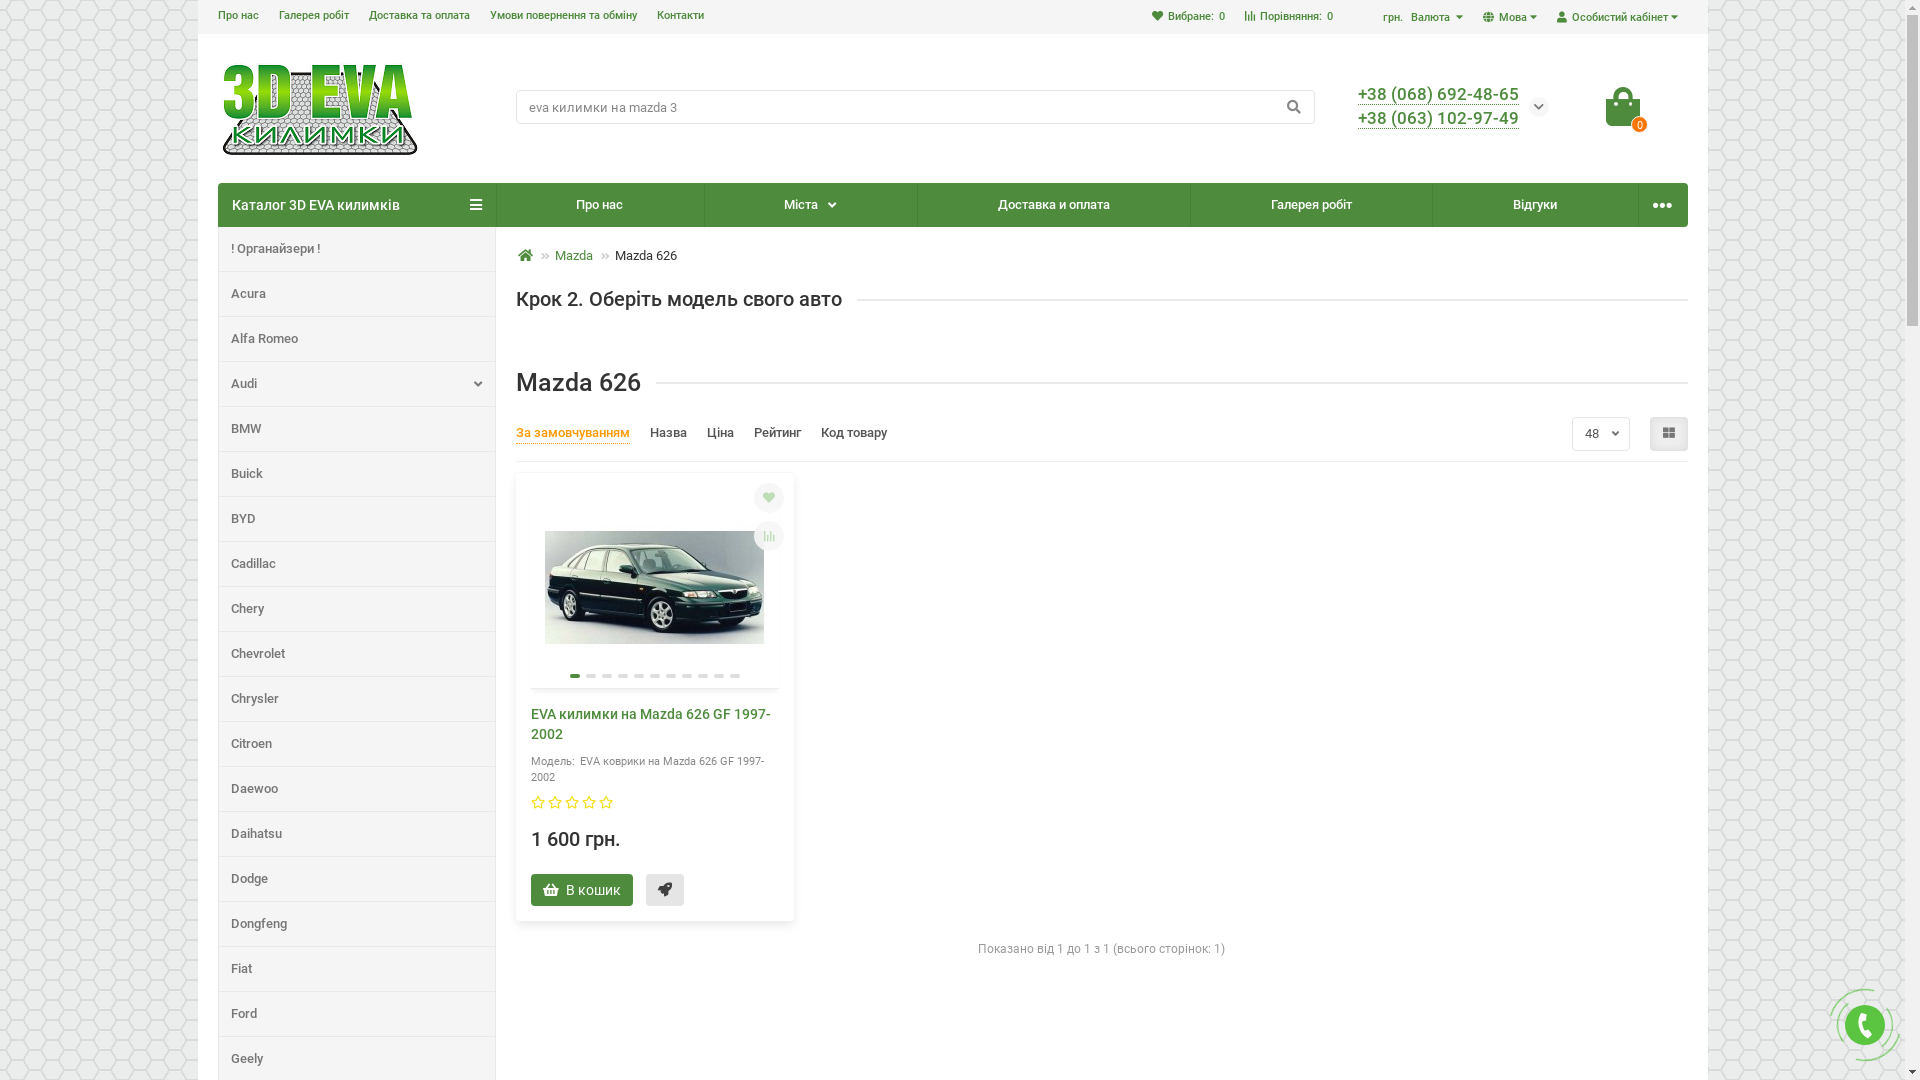 The width and height of the screenshot is (1920, 1080). Describe the element at coordinates (356, 699) in the screenshot. I see `Chrysler` at that location.